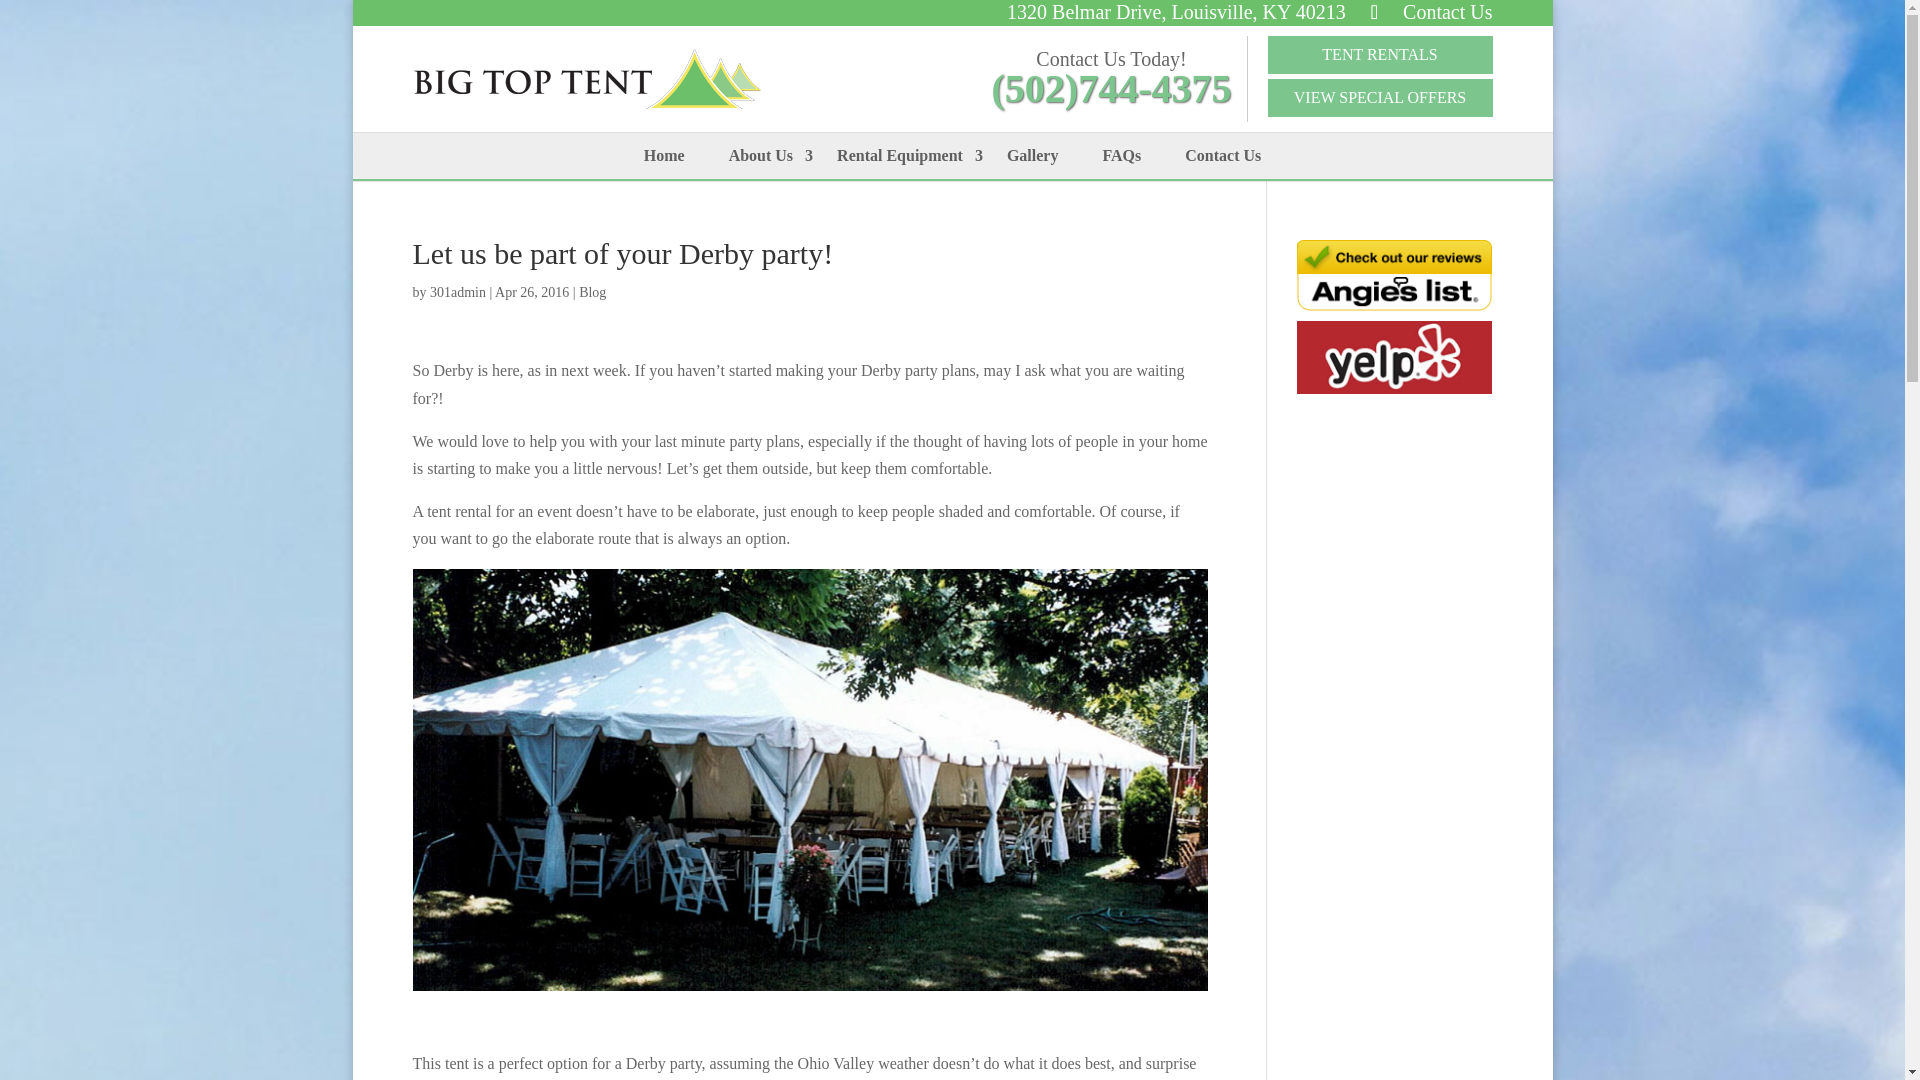 The image size is (1920, 1080). I want to click on Home, so click(664, 156).